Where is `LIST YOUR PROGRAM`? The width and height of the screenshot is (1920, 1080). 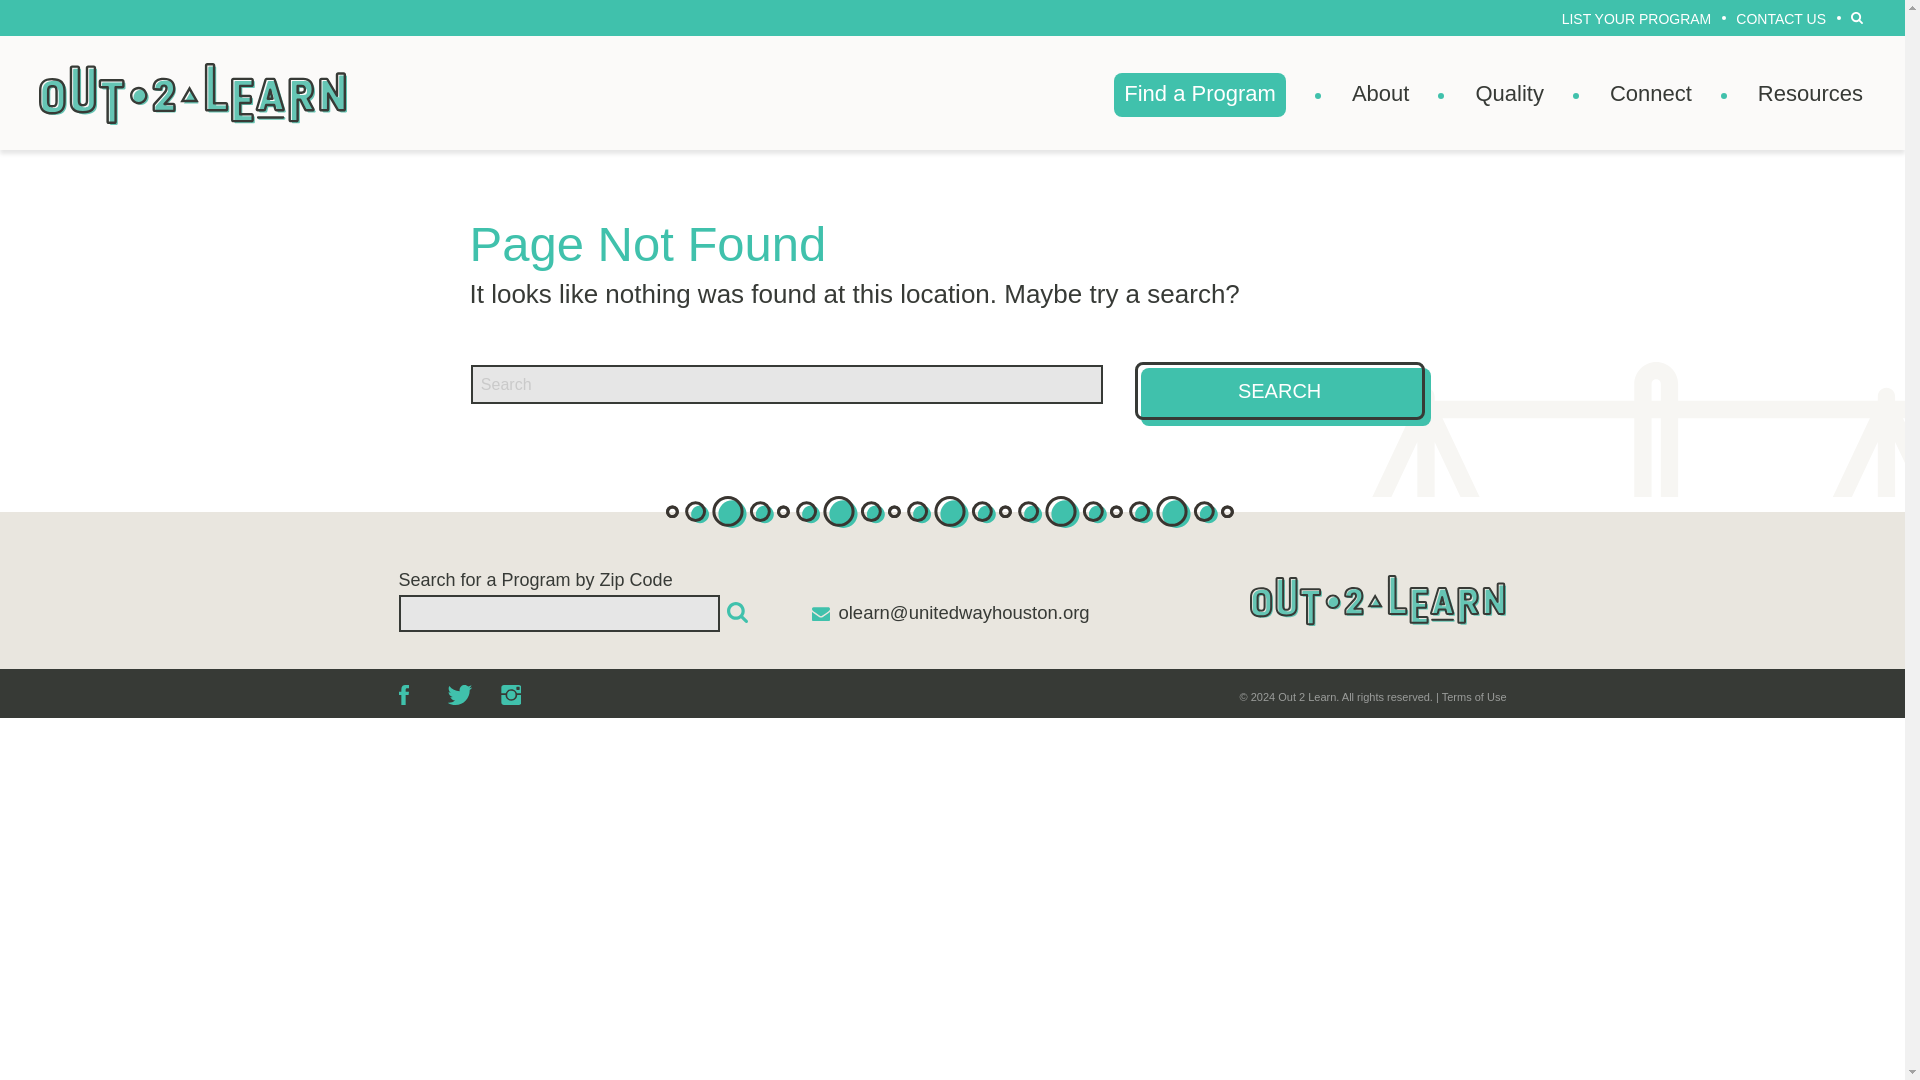
LIST YOUR PROGRAM is located at coordinates (1637, 20).